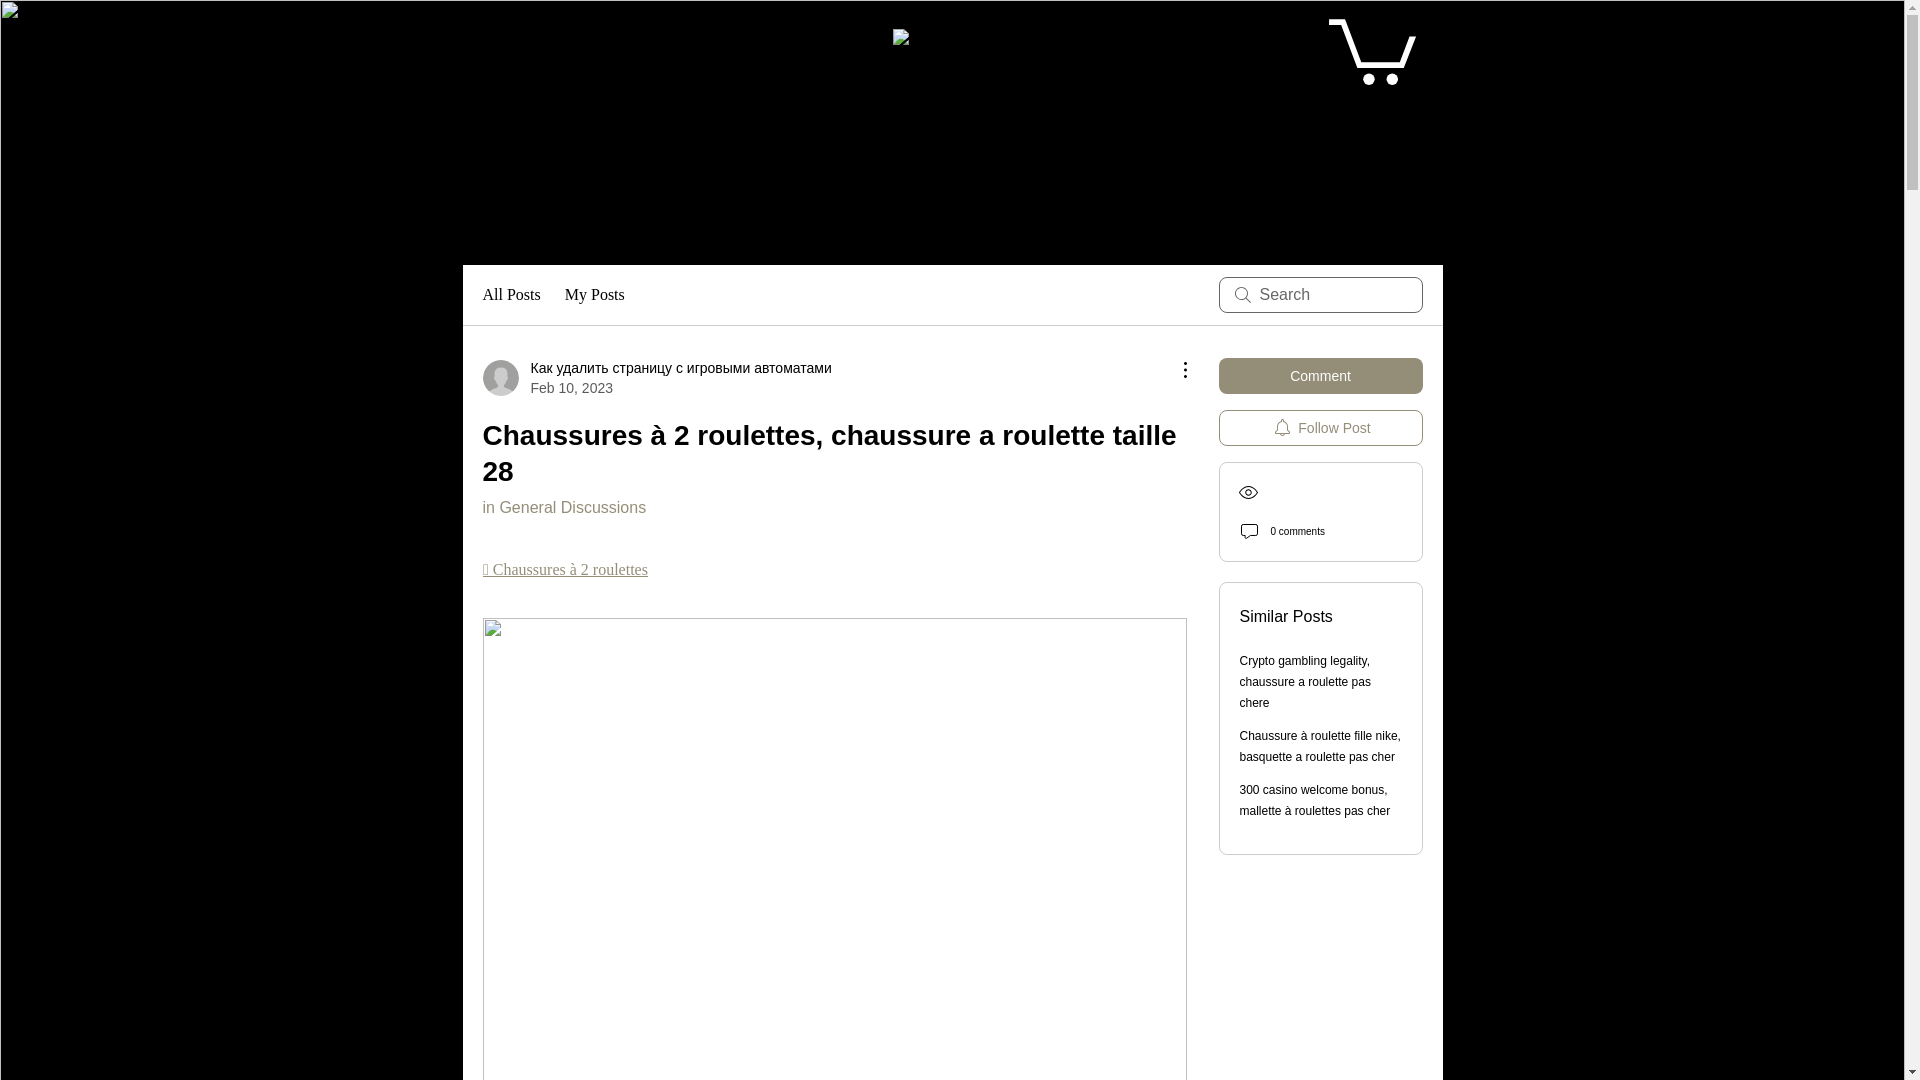  I want to click on My Posts, so click(594, 294).